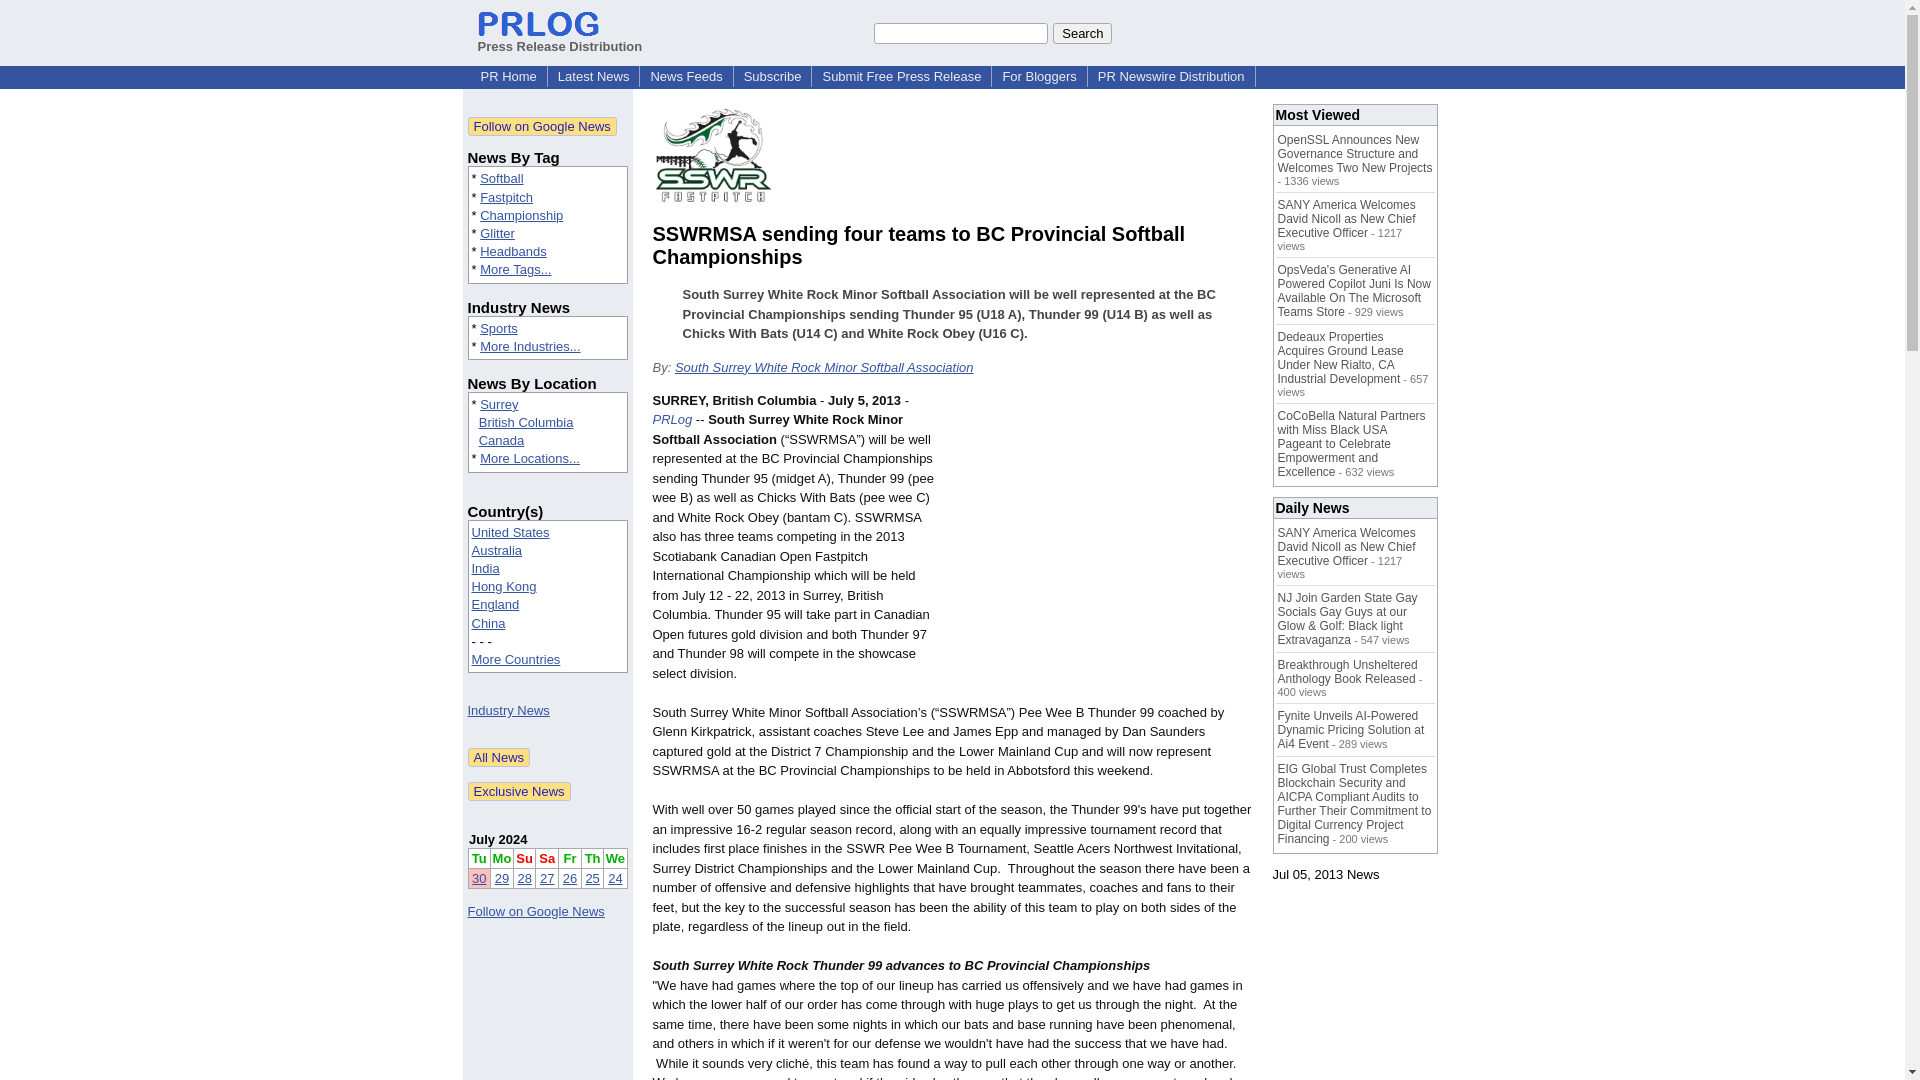 This screenshot has height=1080, width=1920. Describe the element at coordinates (508, 710) in the screenshot. I see `Industry News` at that location.